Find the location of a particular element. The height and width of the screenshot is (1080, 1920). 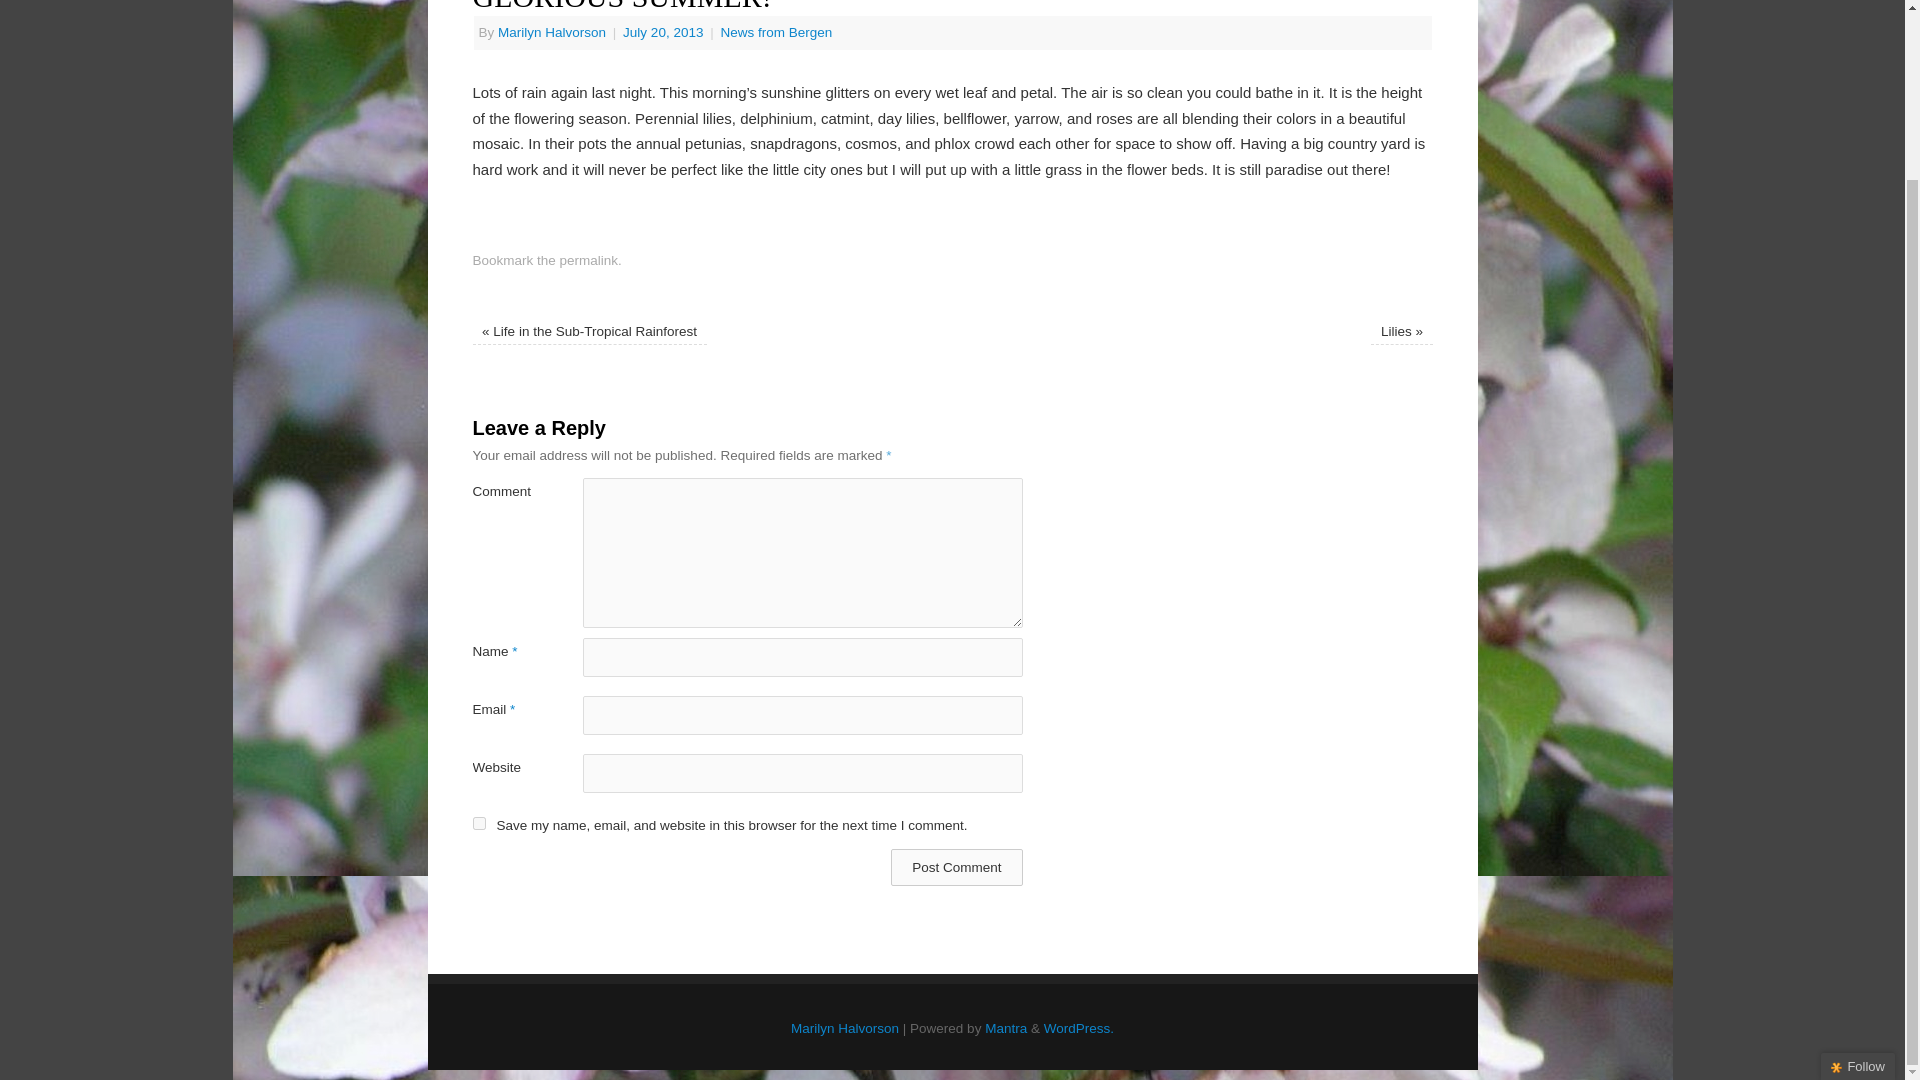

Post Comment is located at coordinates (956, 866).